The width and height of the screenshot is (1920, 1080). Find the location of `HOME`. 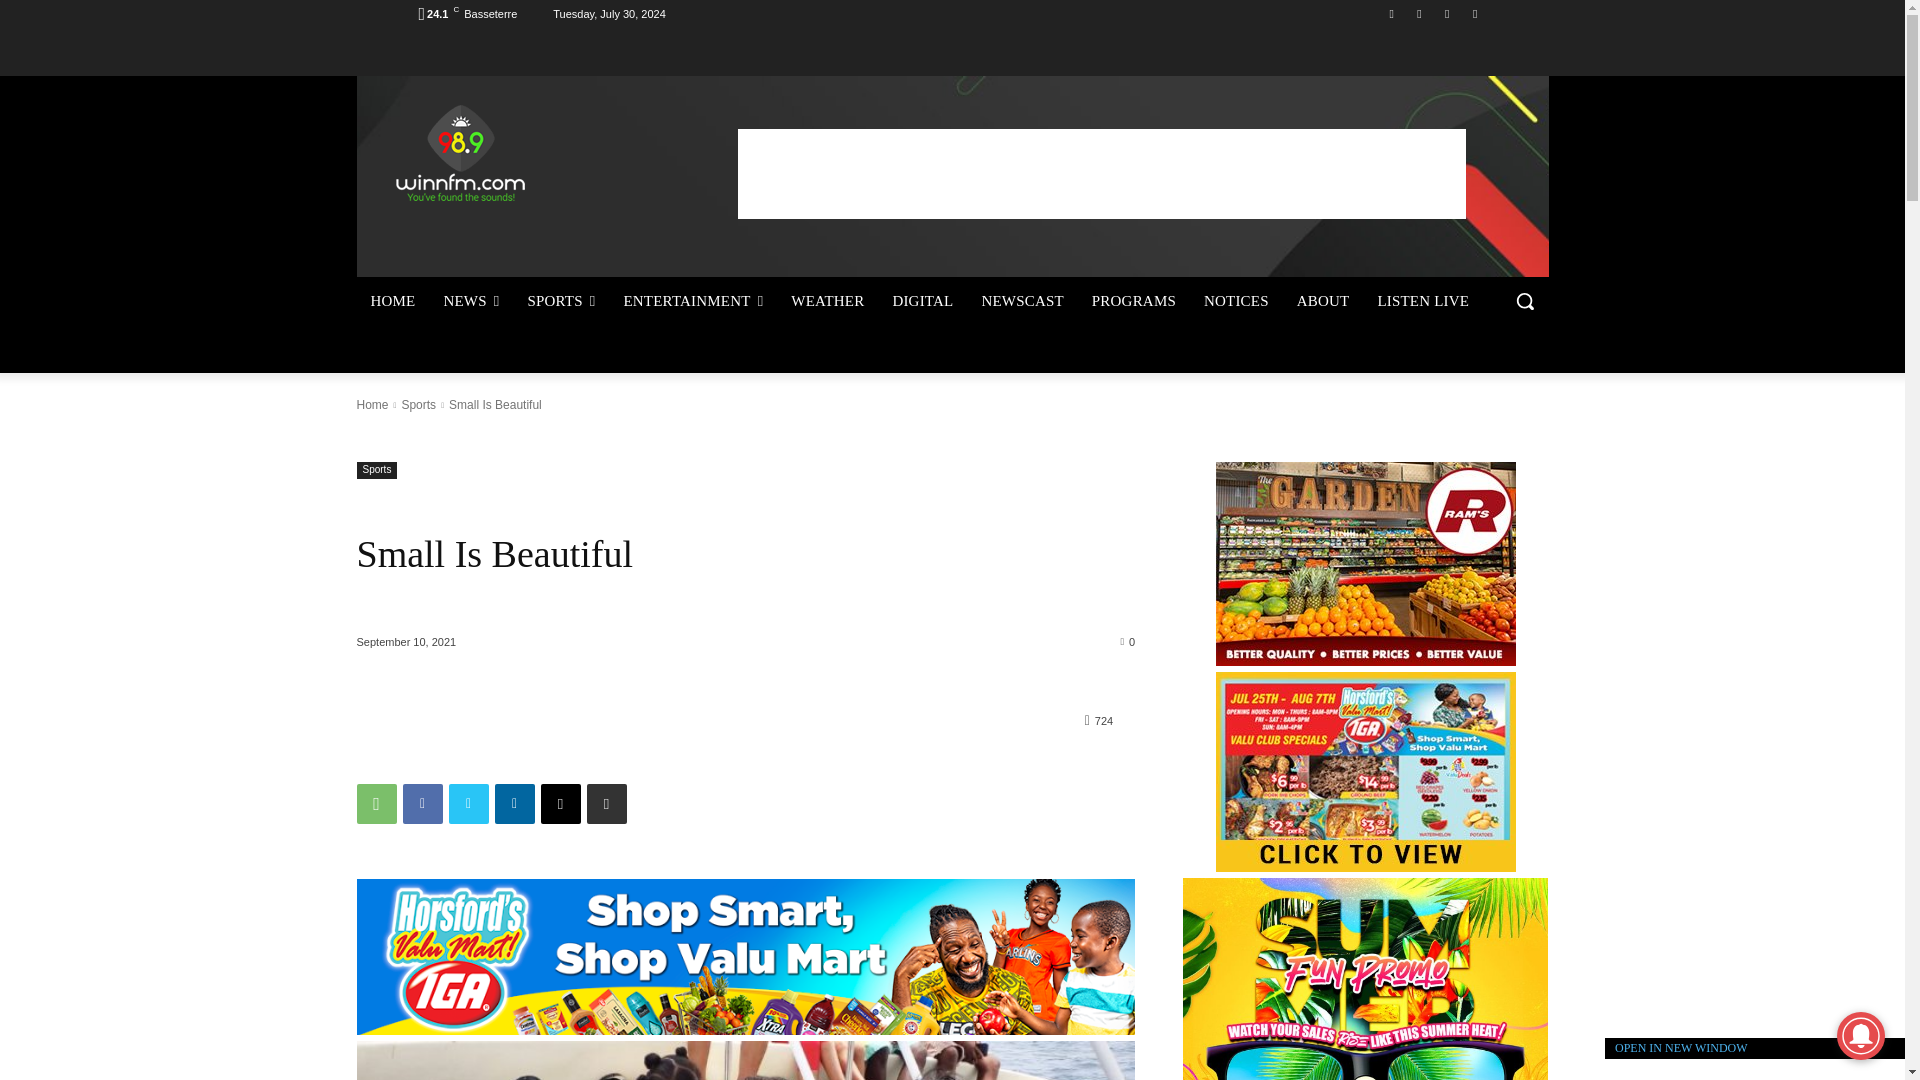

HOME is located at coordinates (392, 300).